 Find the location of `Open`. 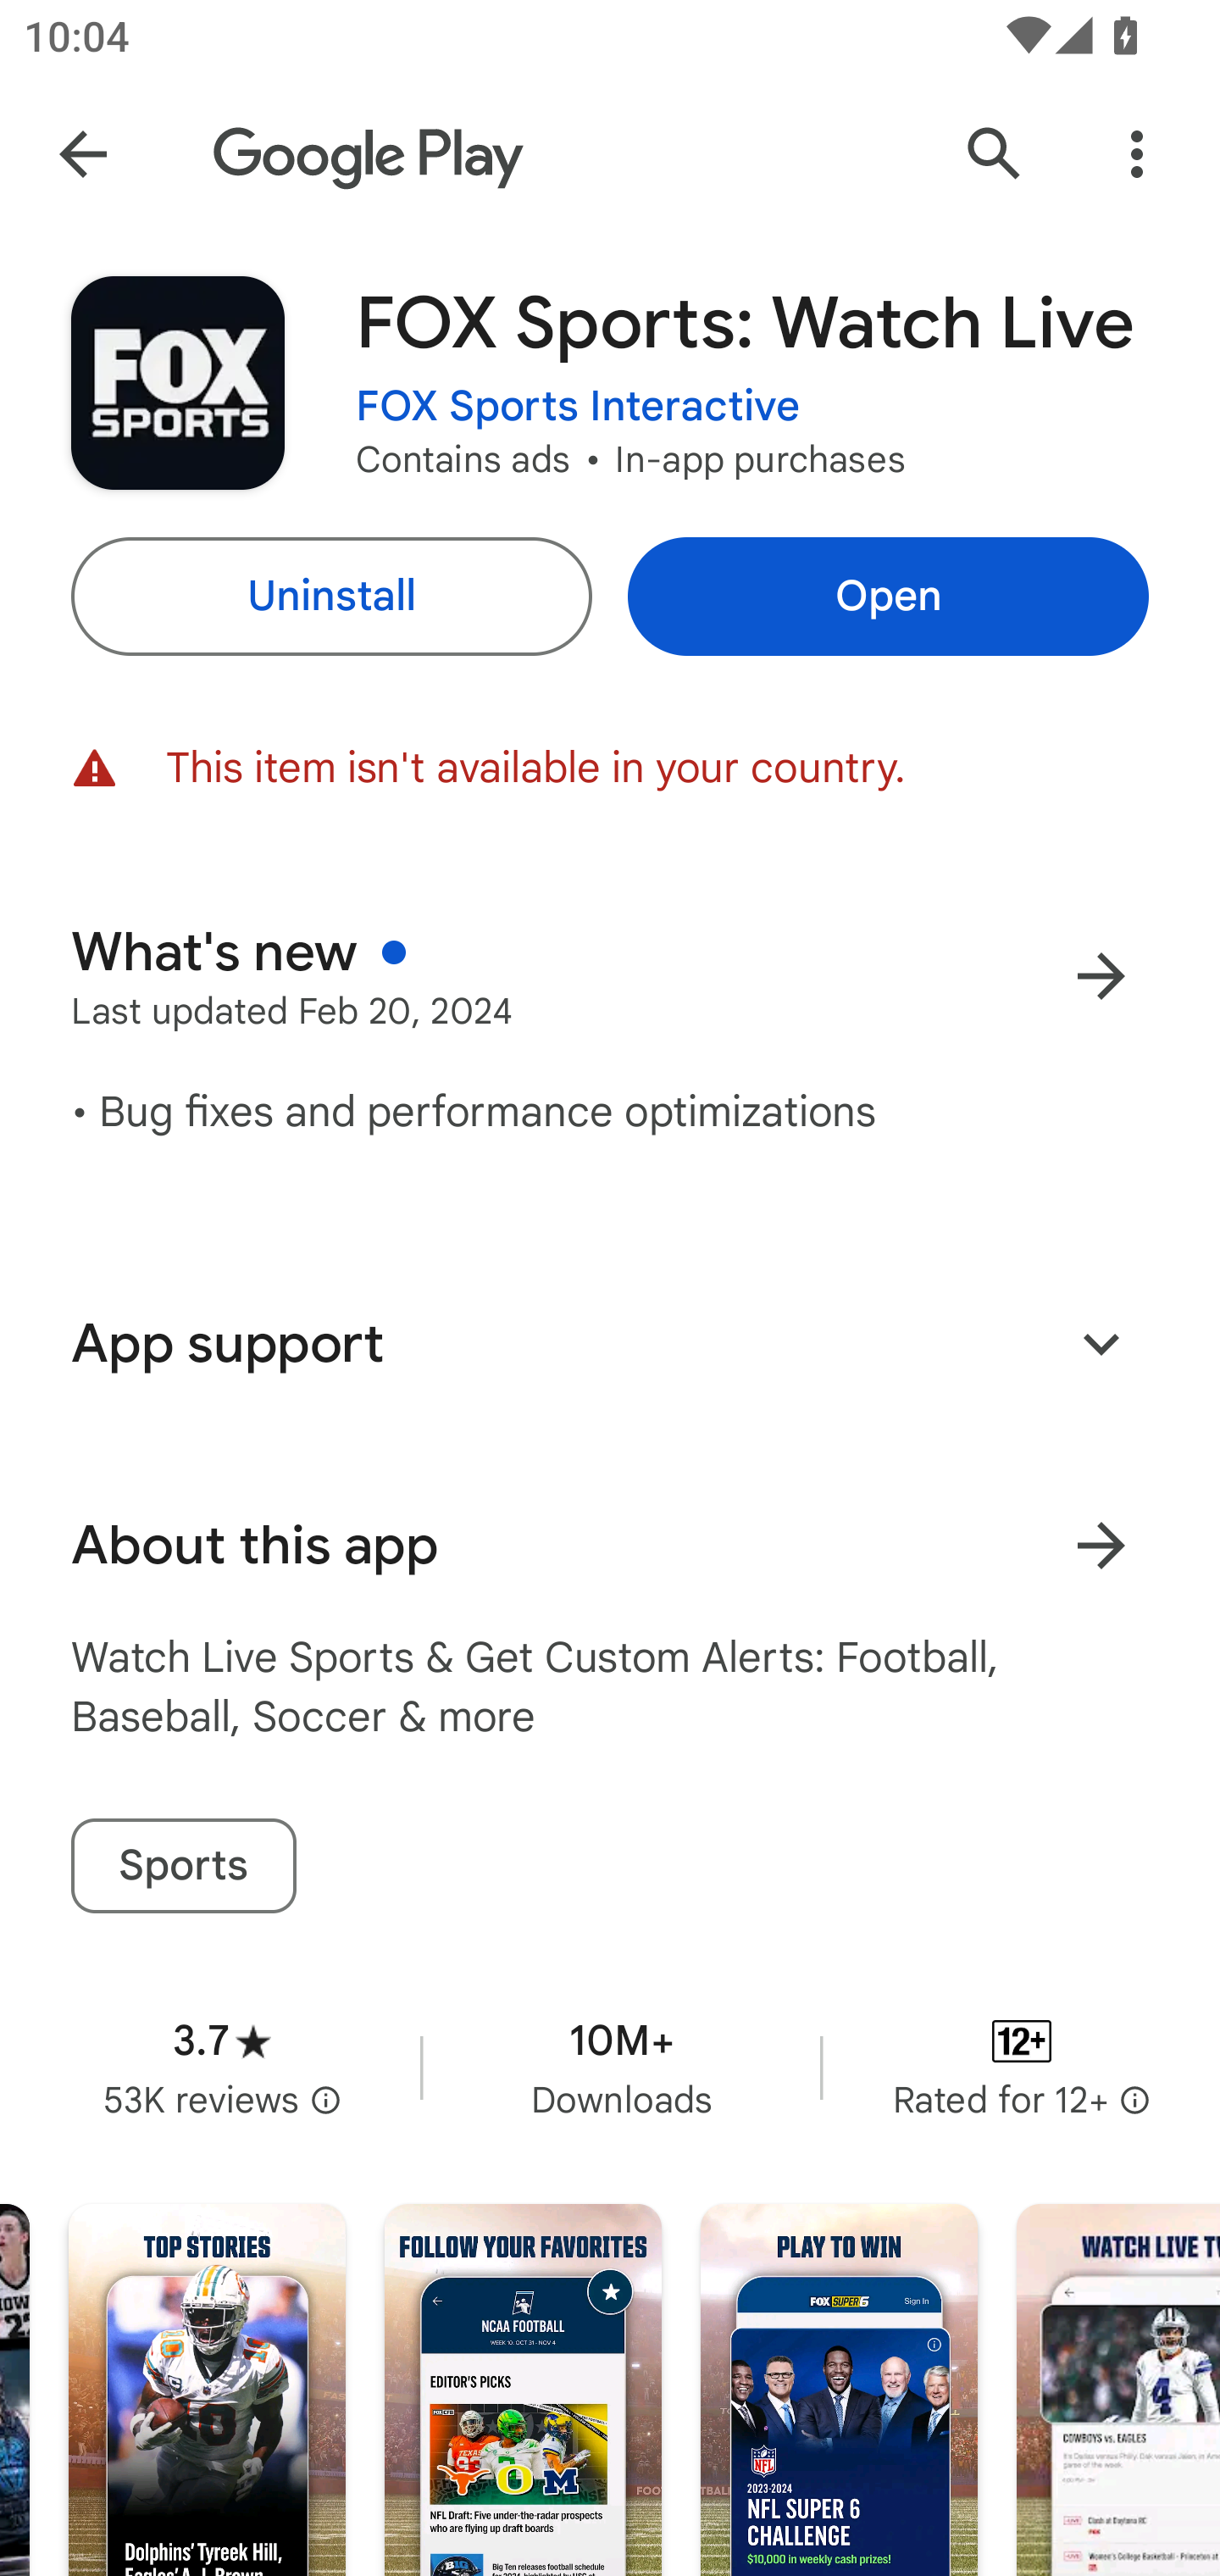

Open is located at coordinates (888, 597).